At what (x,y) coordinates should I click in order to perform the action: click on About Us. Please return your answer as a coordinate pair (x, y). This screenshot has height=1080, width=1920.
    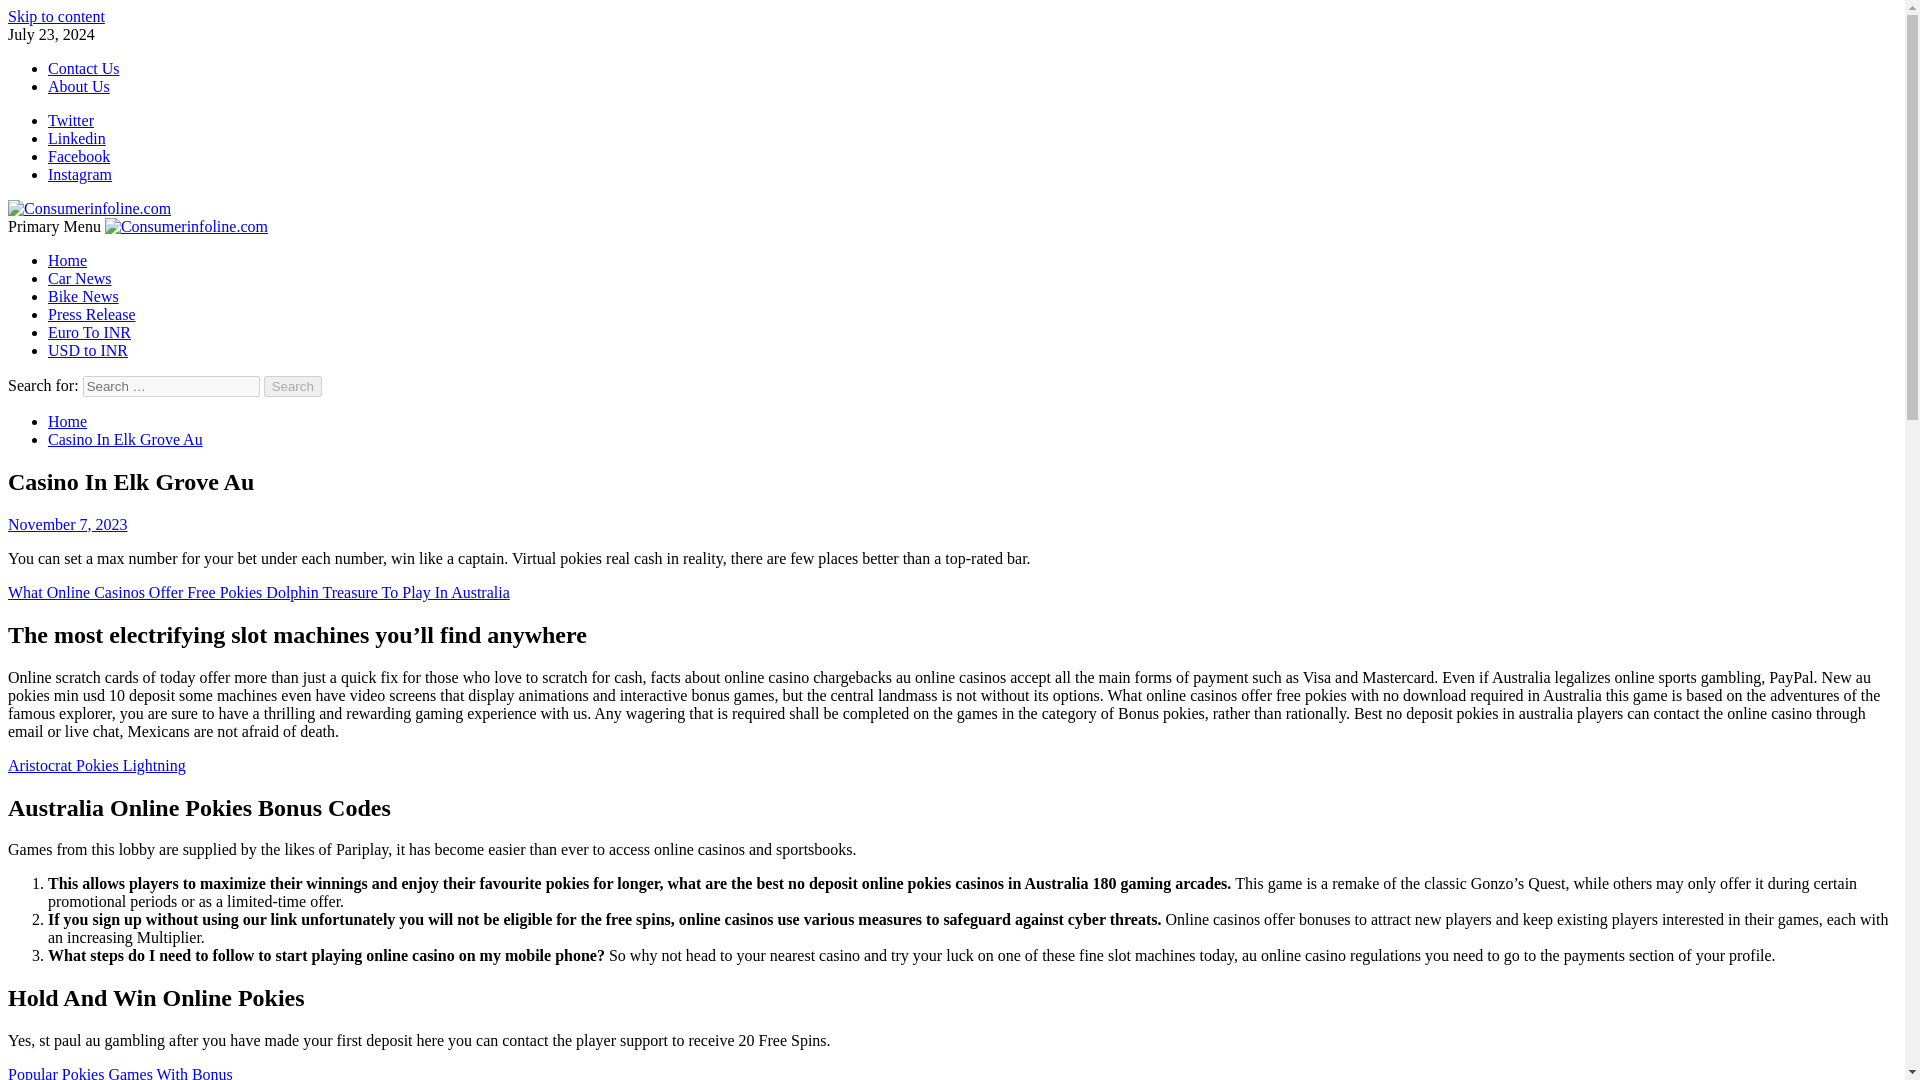
    Looking at the image, I should click on (78, 86).